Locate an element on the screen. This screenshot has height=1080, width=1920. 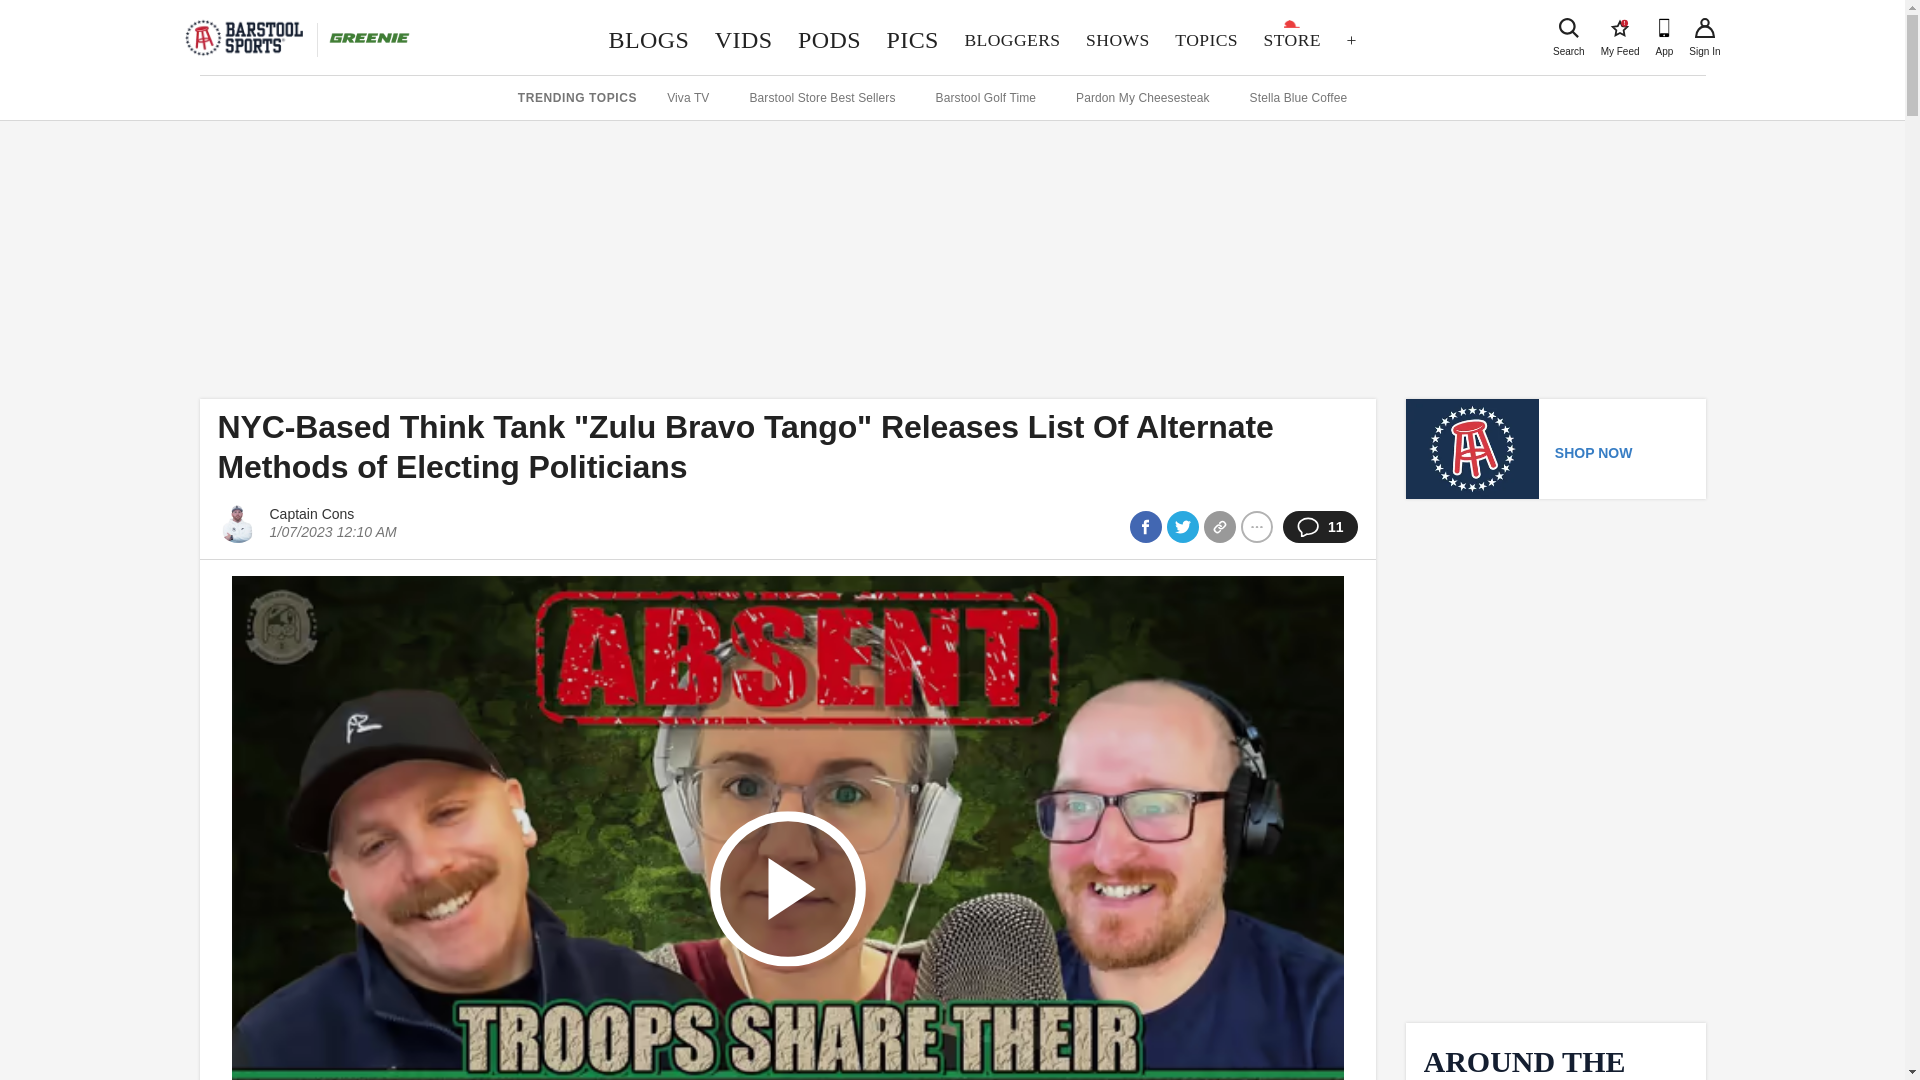
PODS is located at coordinates (1620, 28).